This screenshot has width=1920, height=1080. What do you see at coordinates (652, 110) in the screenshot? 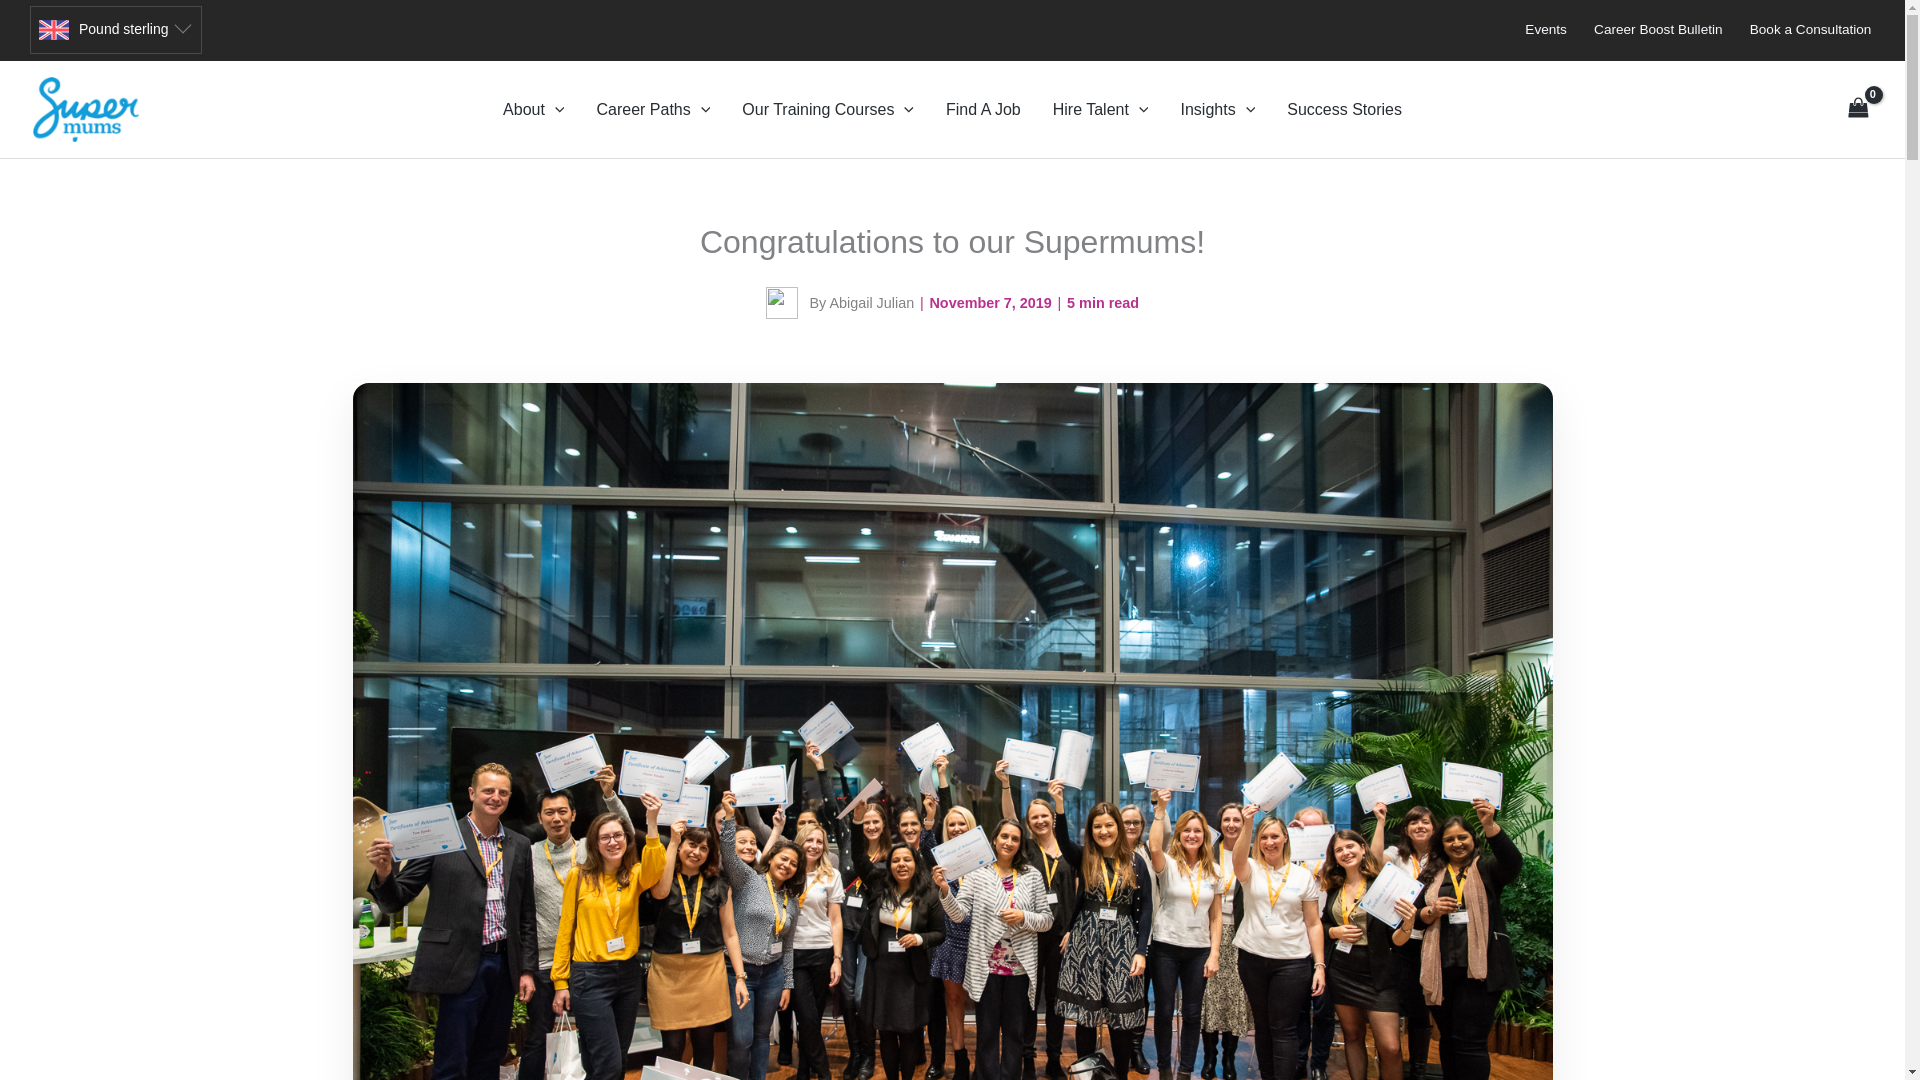
I see `Career Paths` at bounding box center [652, 110].